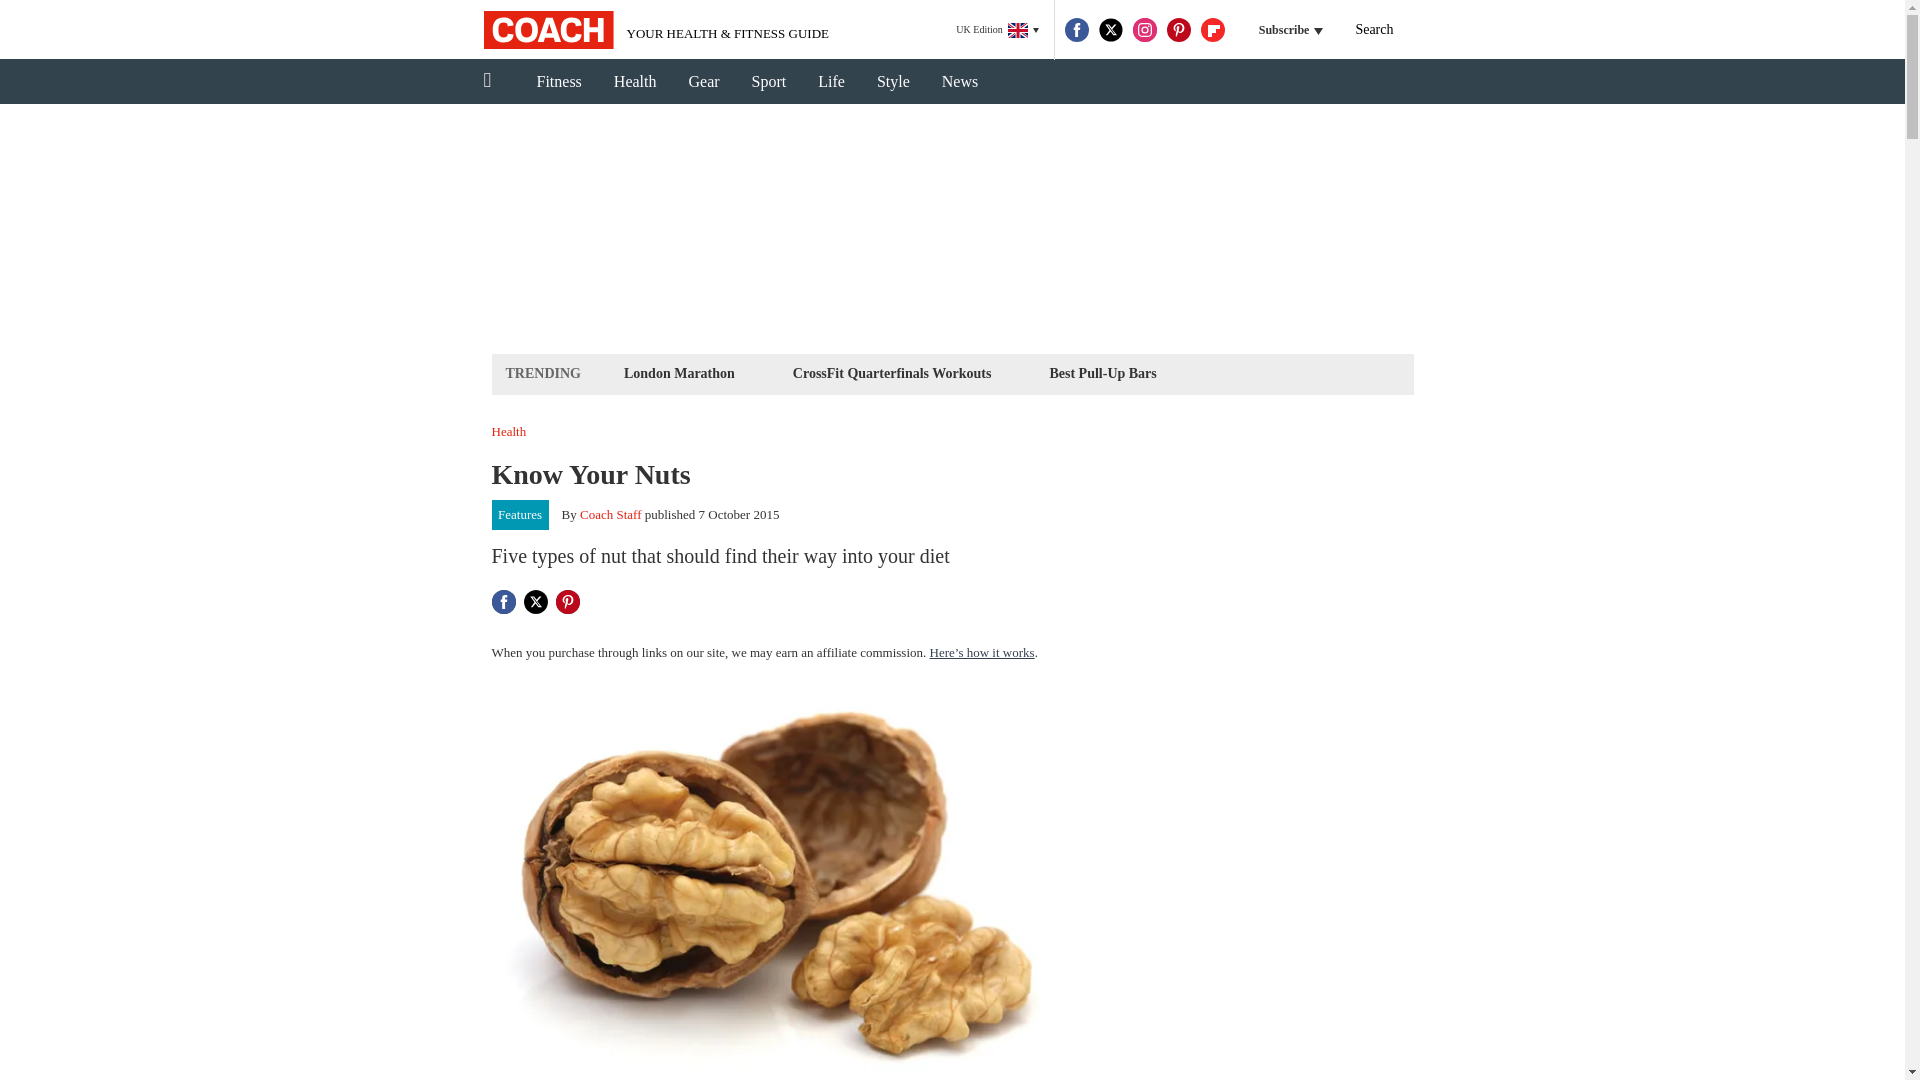 Image resolution: width=1920 pixels, height=1080 pixels. What do you see at coordinates (704, 82) in the screenshot?
I see `Gear` at bounding box center [704, 82].